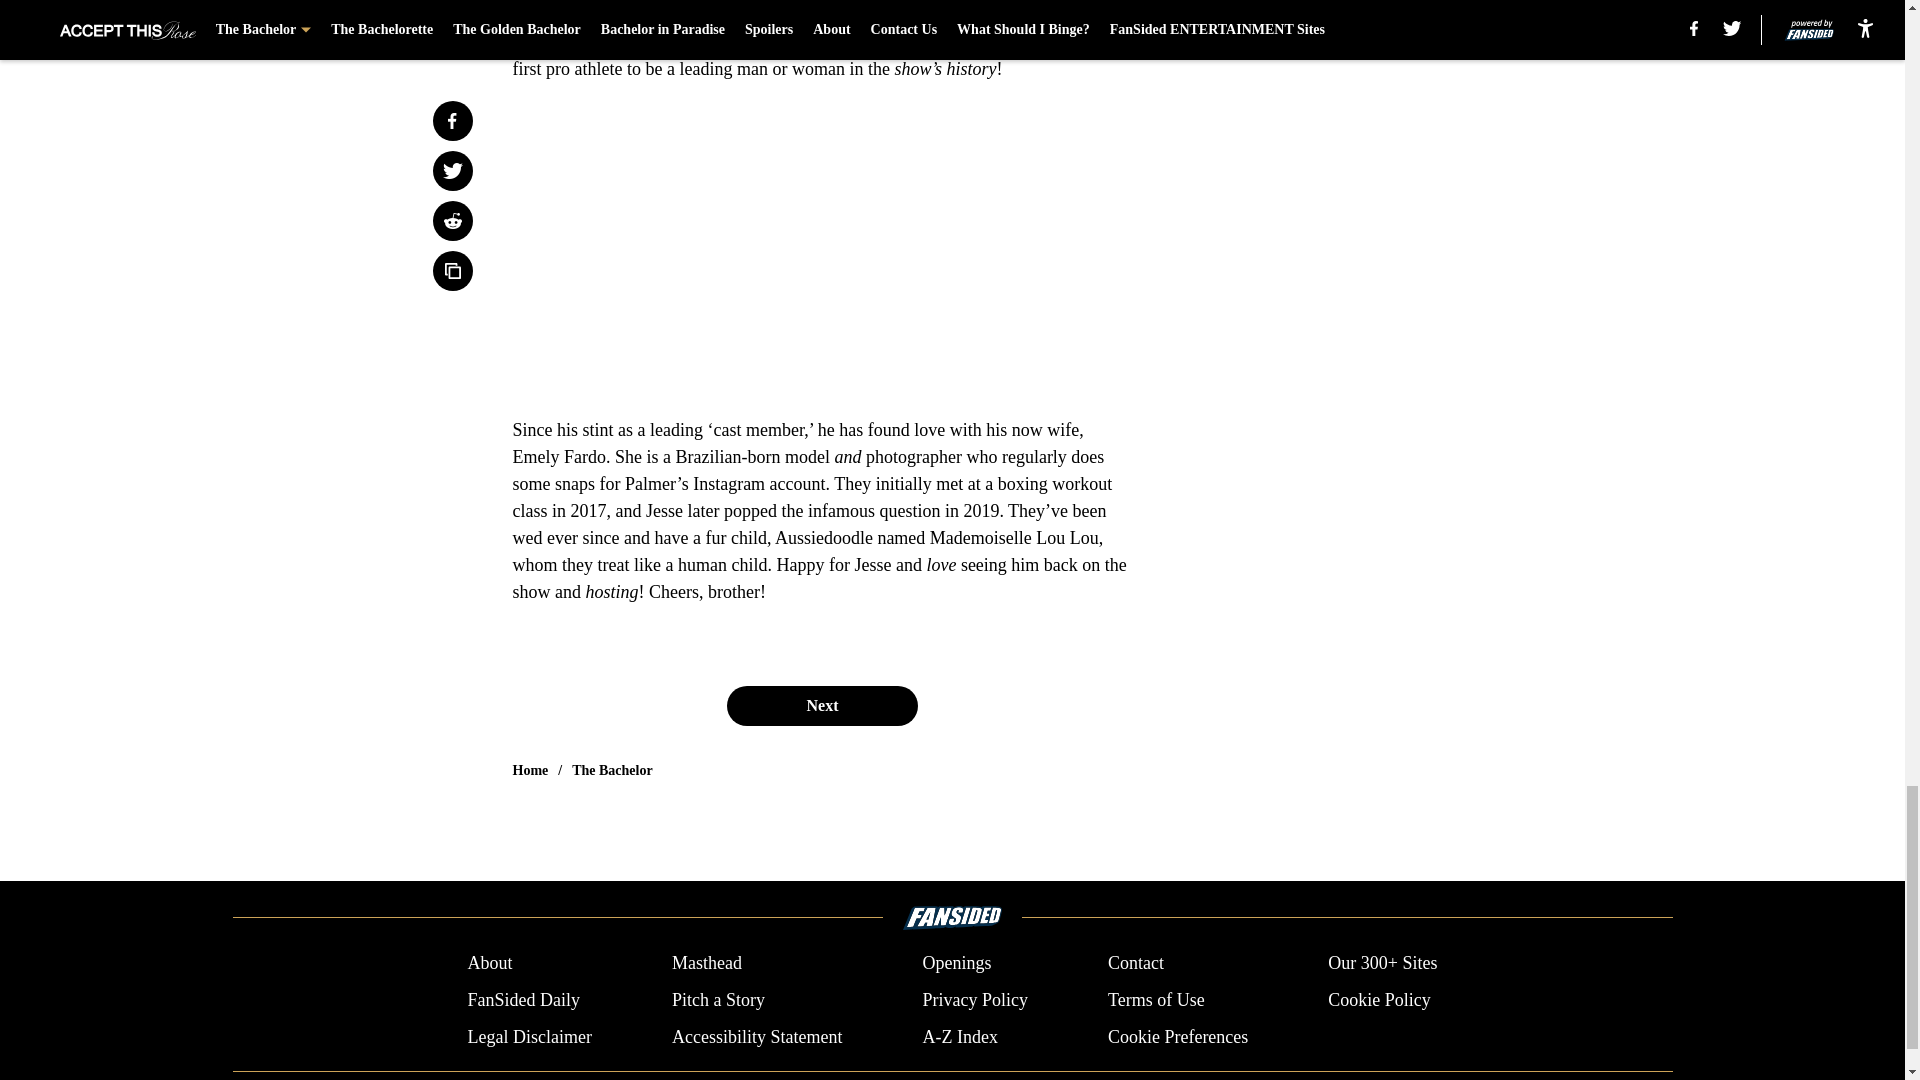 The image size is (1920, 1080). I want to click on Pitch a Story, so click(718, 1000).